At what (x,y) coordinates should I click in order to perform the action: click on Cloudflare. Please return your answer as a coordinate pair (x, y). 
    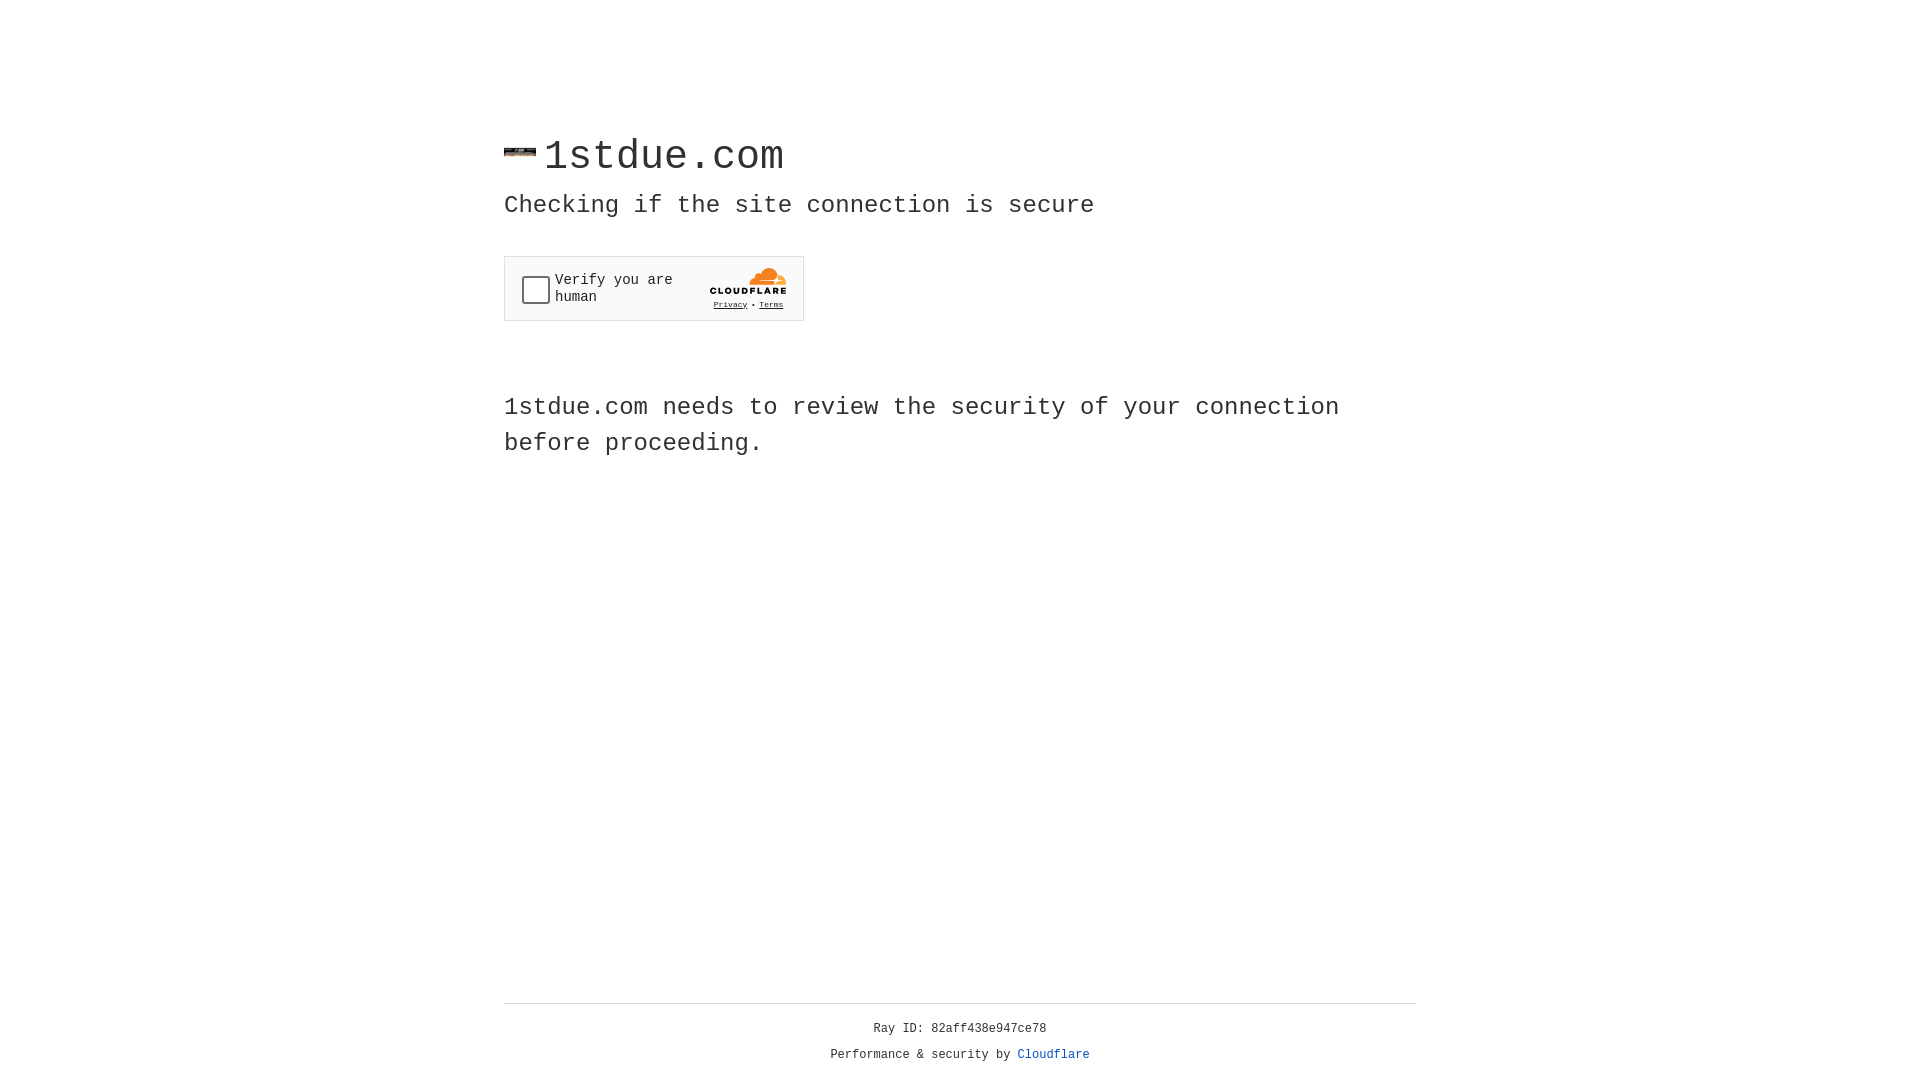
    Looking at the image, I should click on (1054, 1055).